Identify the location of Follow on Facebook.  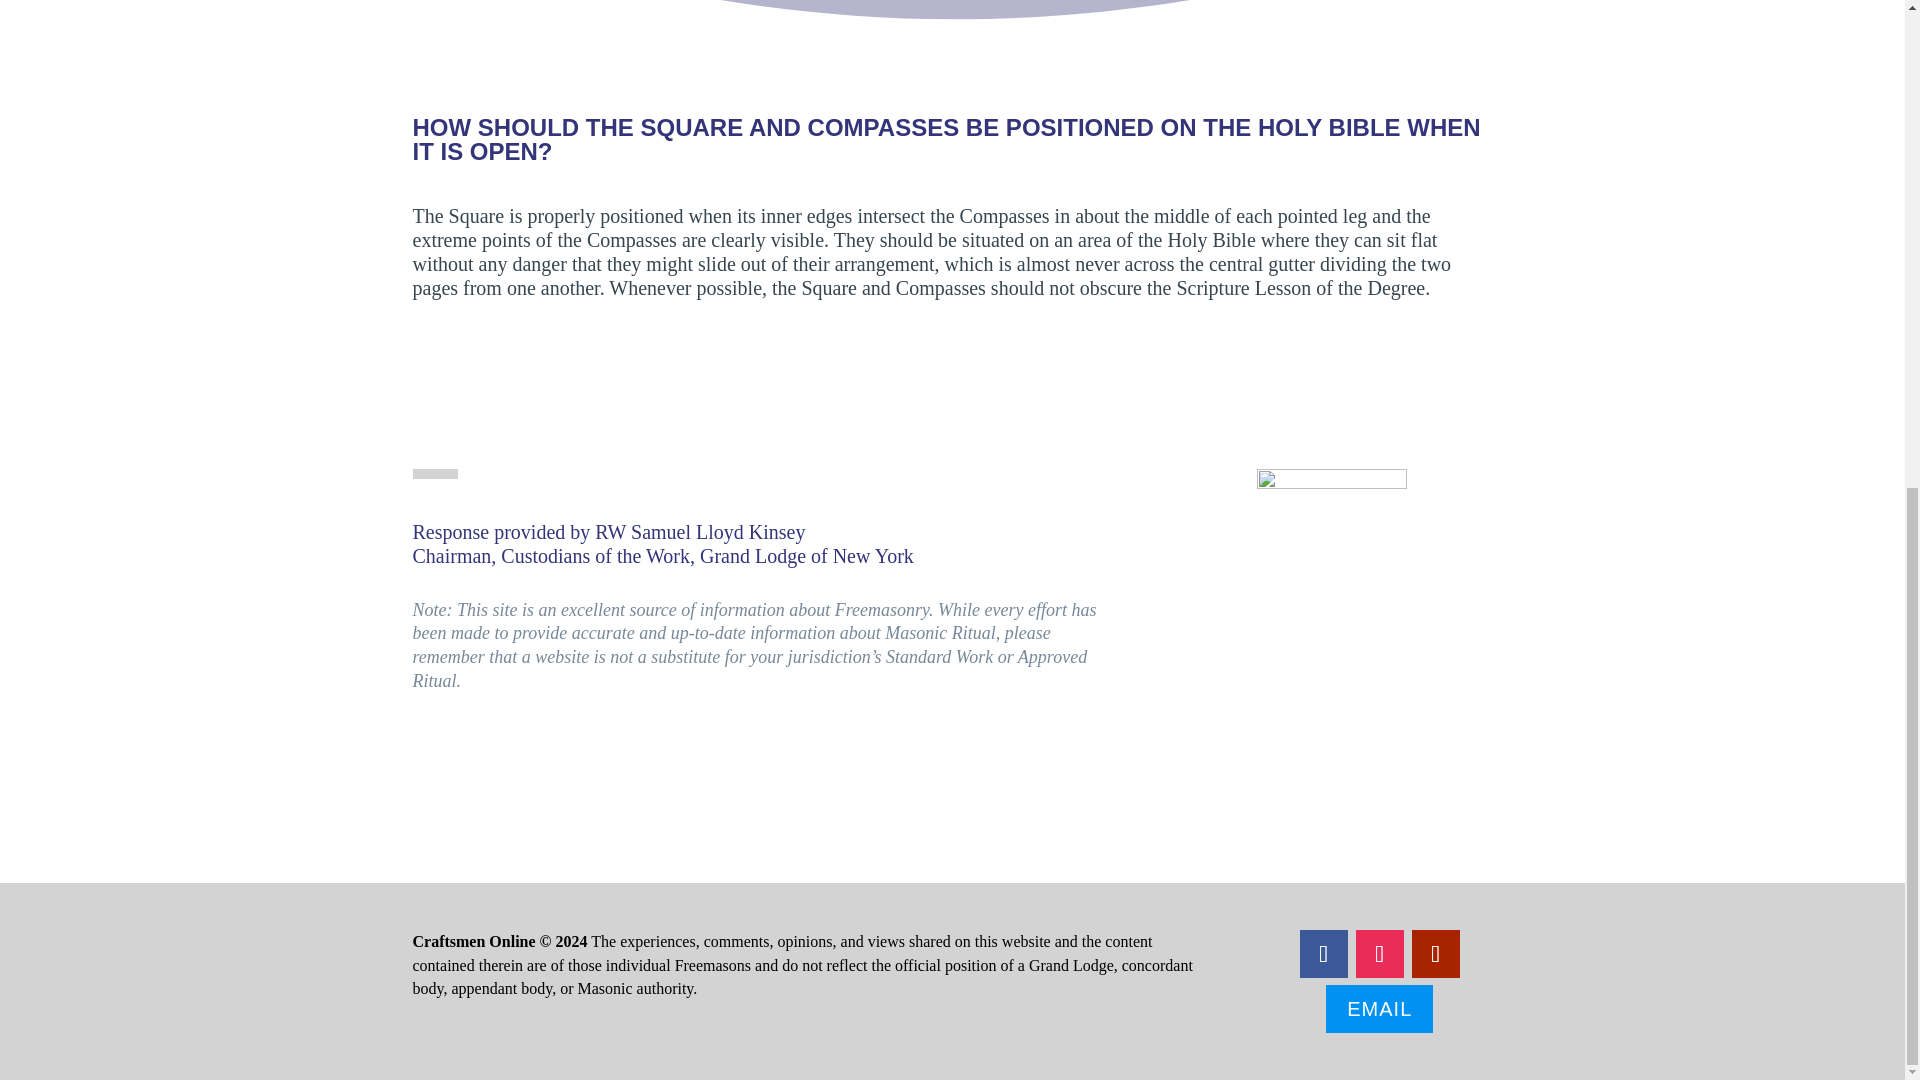
(1323, 954).